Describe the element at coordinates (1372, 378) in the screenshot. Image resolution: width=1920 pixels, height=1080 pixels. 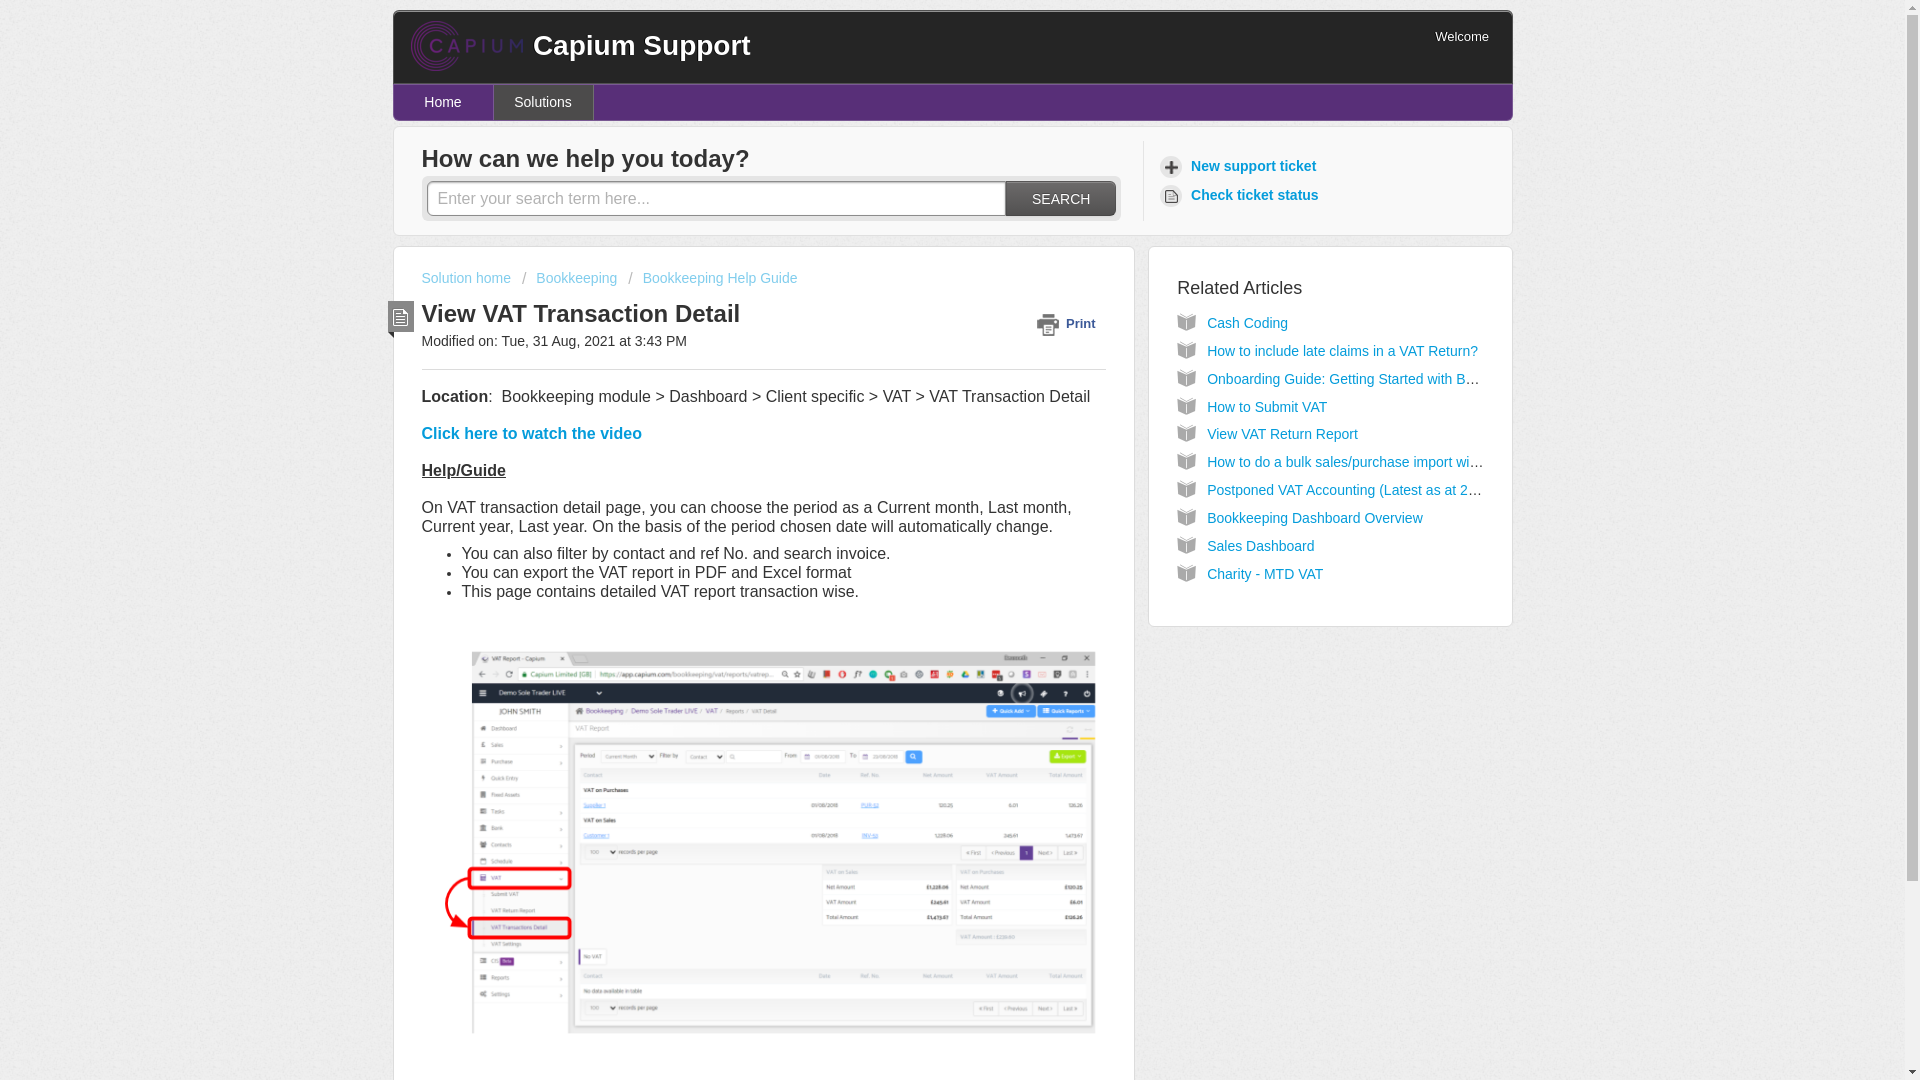
I see `Onboarding Guide: Getting Started with Bookkeeping` at that location.